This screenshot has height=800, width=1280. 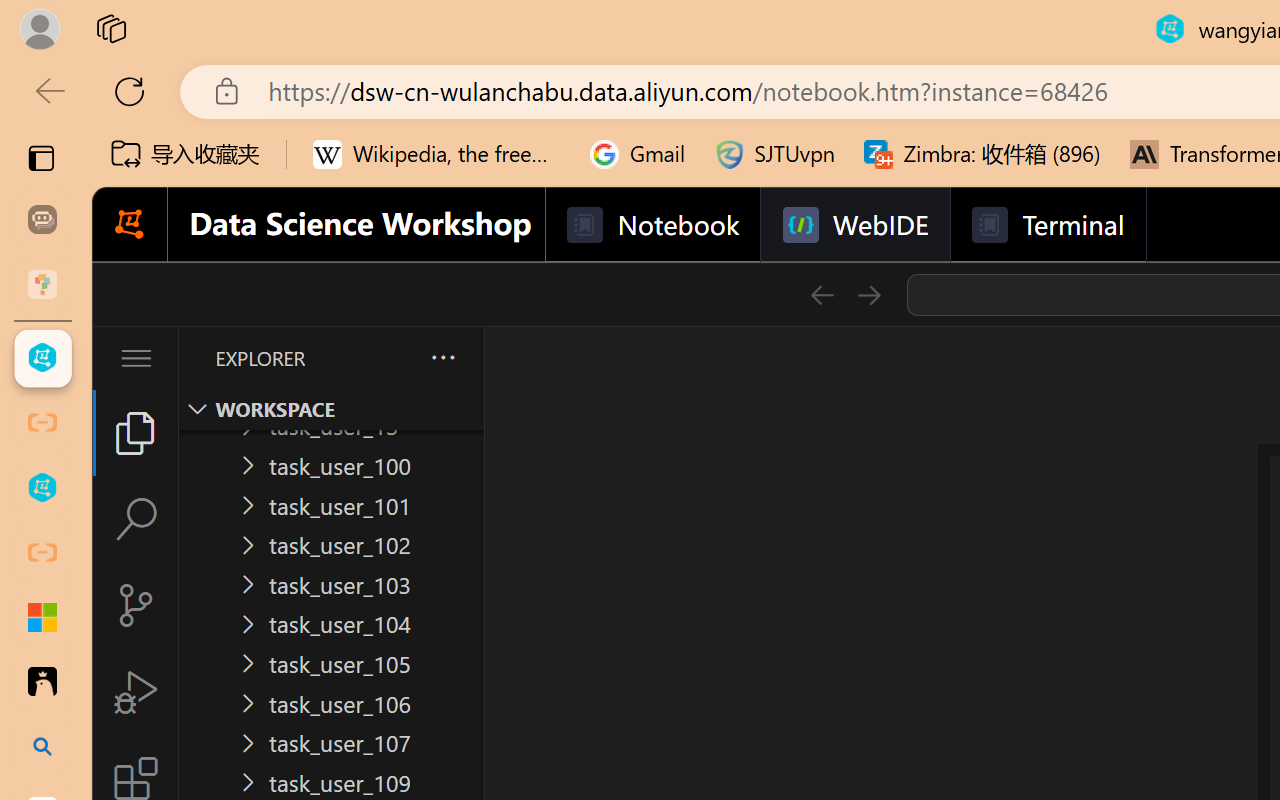 What do you see at coordinates (868, 294) in the screenshot?
I see `Go Forward (Alt+RightArrow)` at bounding box center [868, 294].